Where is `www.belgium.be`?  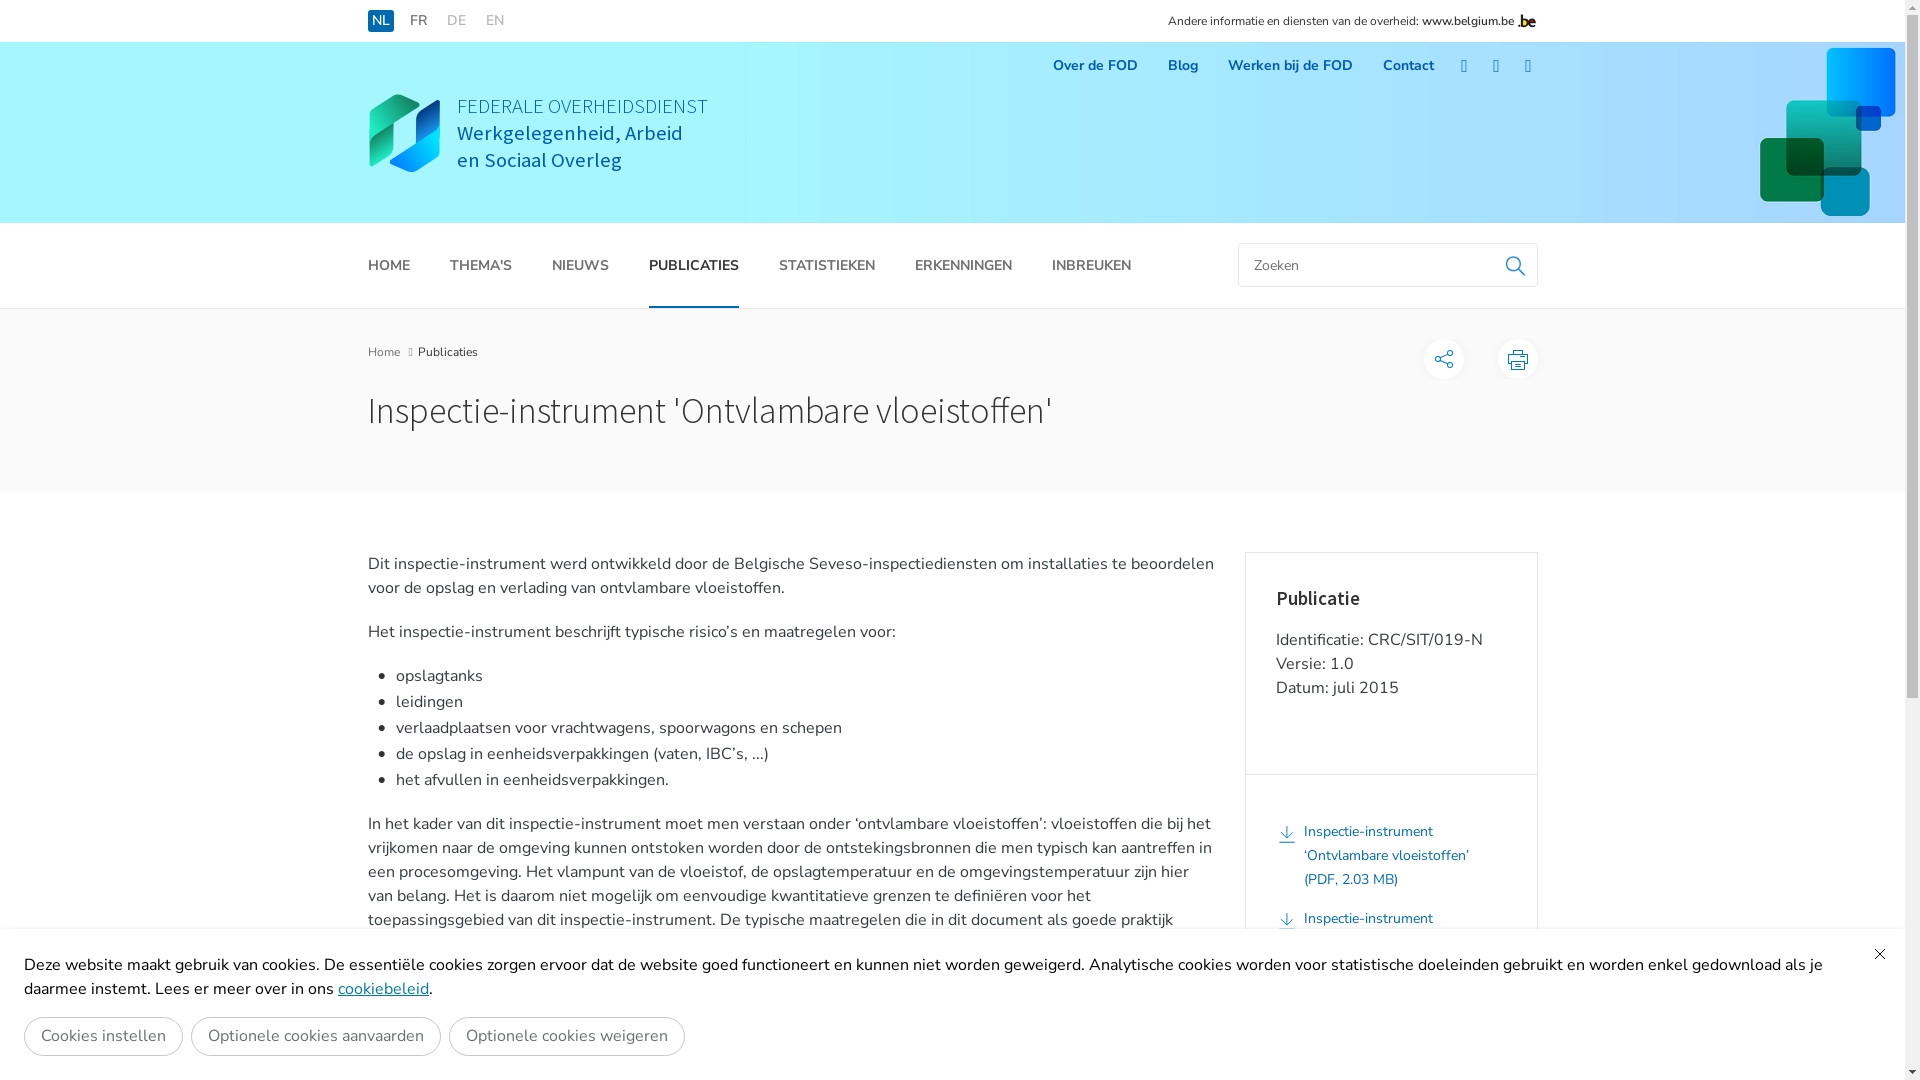 www.belgium.be is located at coordinates (1468, 21).